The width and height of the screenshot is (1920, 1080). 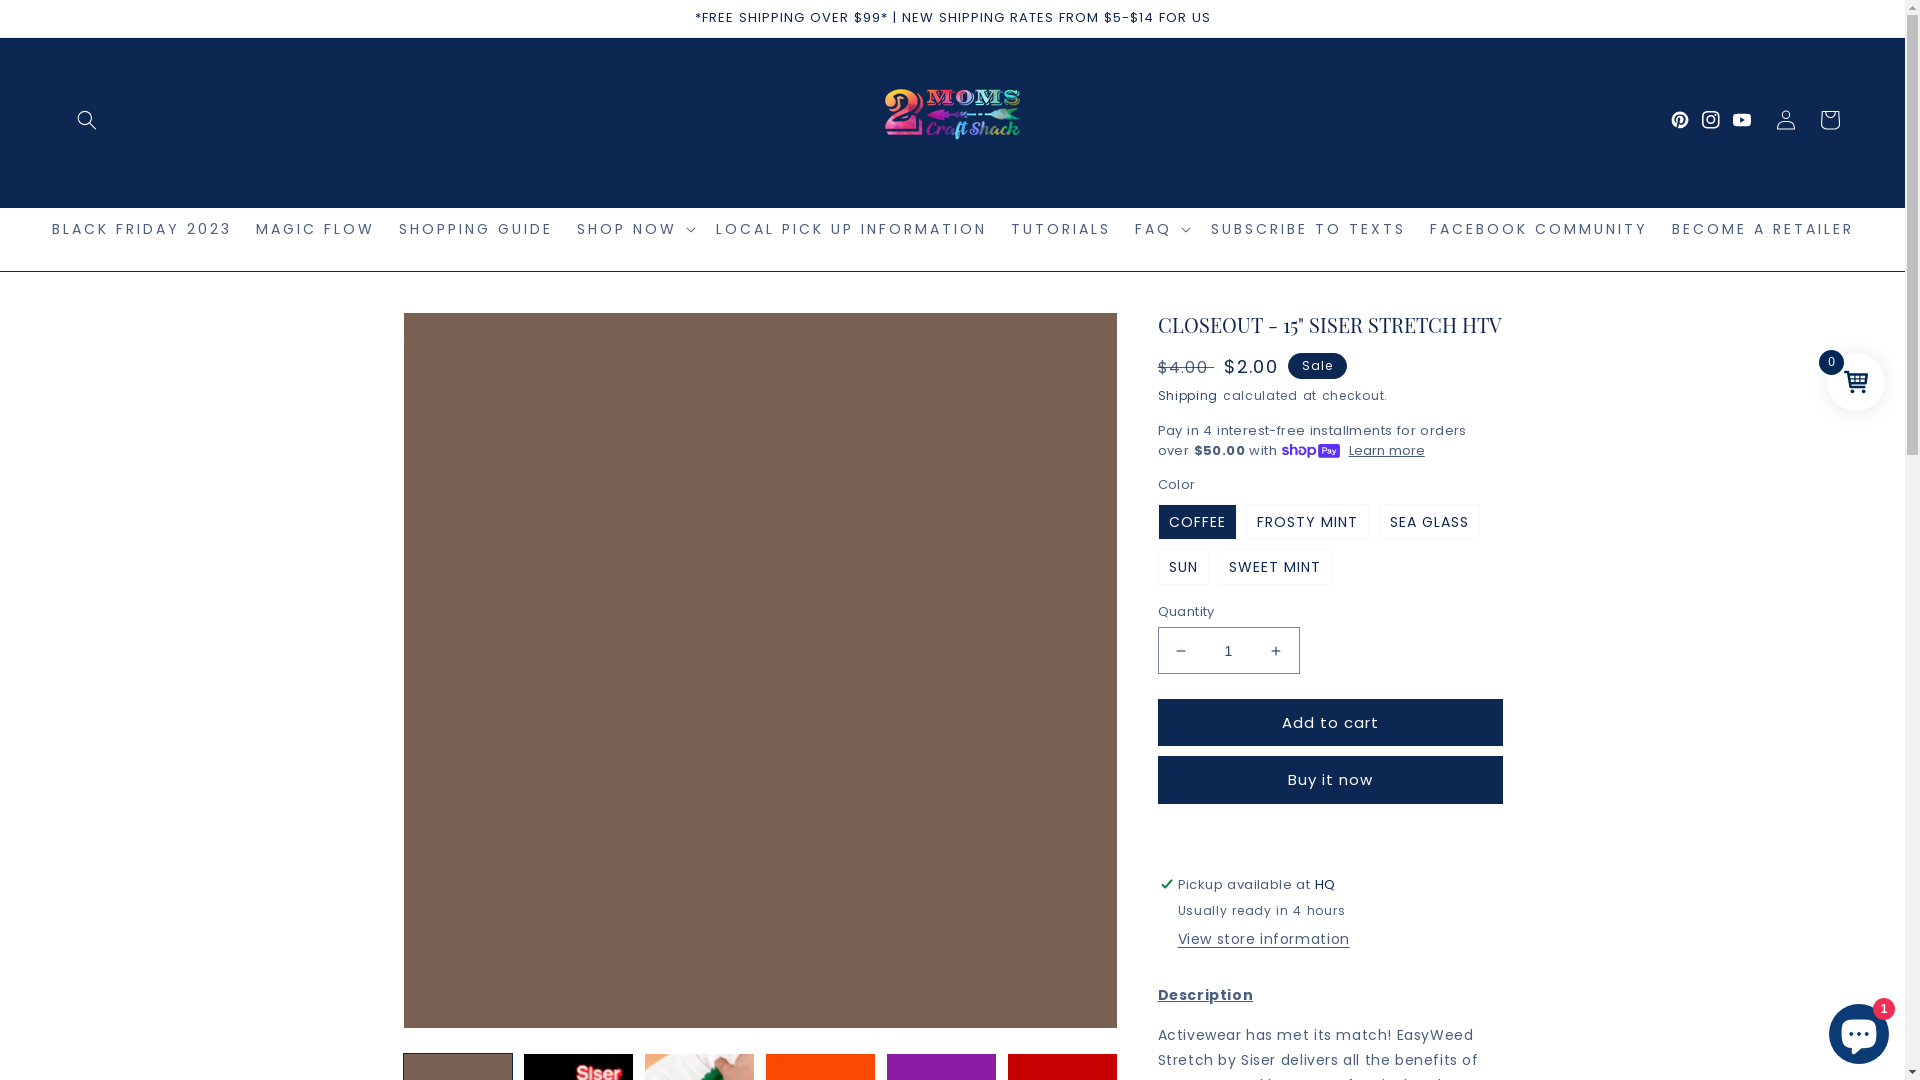 What do you see at coordinates (1718, 120) in the screenshot?
I see `Instagram` at bounding box center [1718, 120].